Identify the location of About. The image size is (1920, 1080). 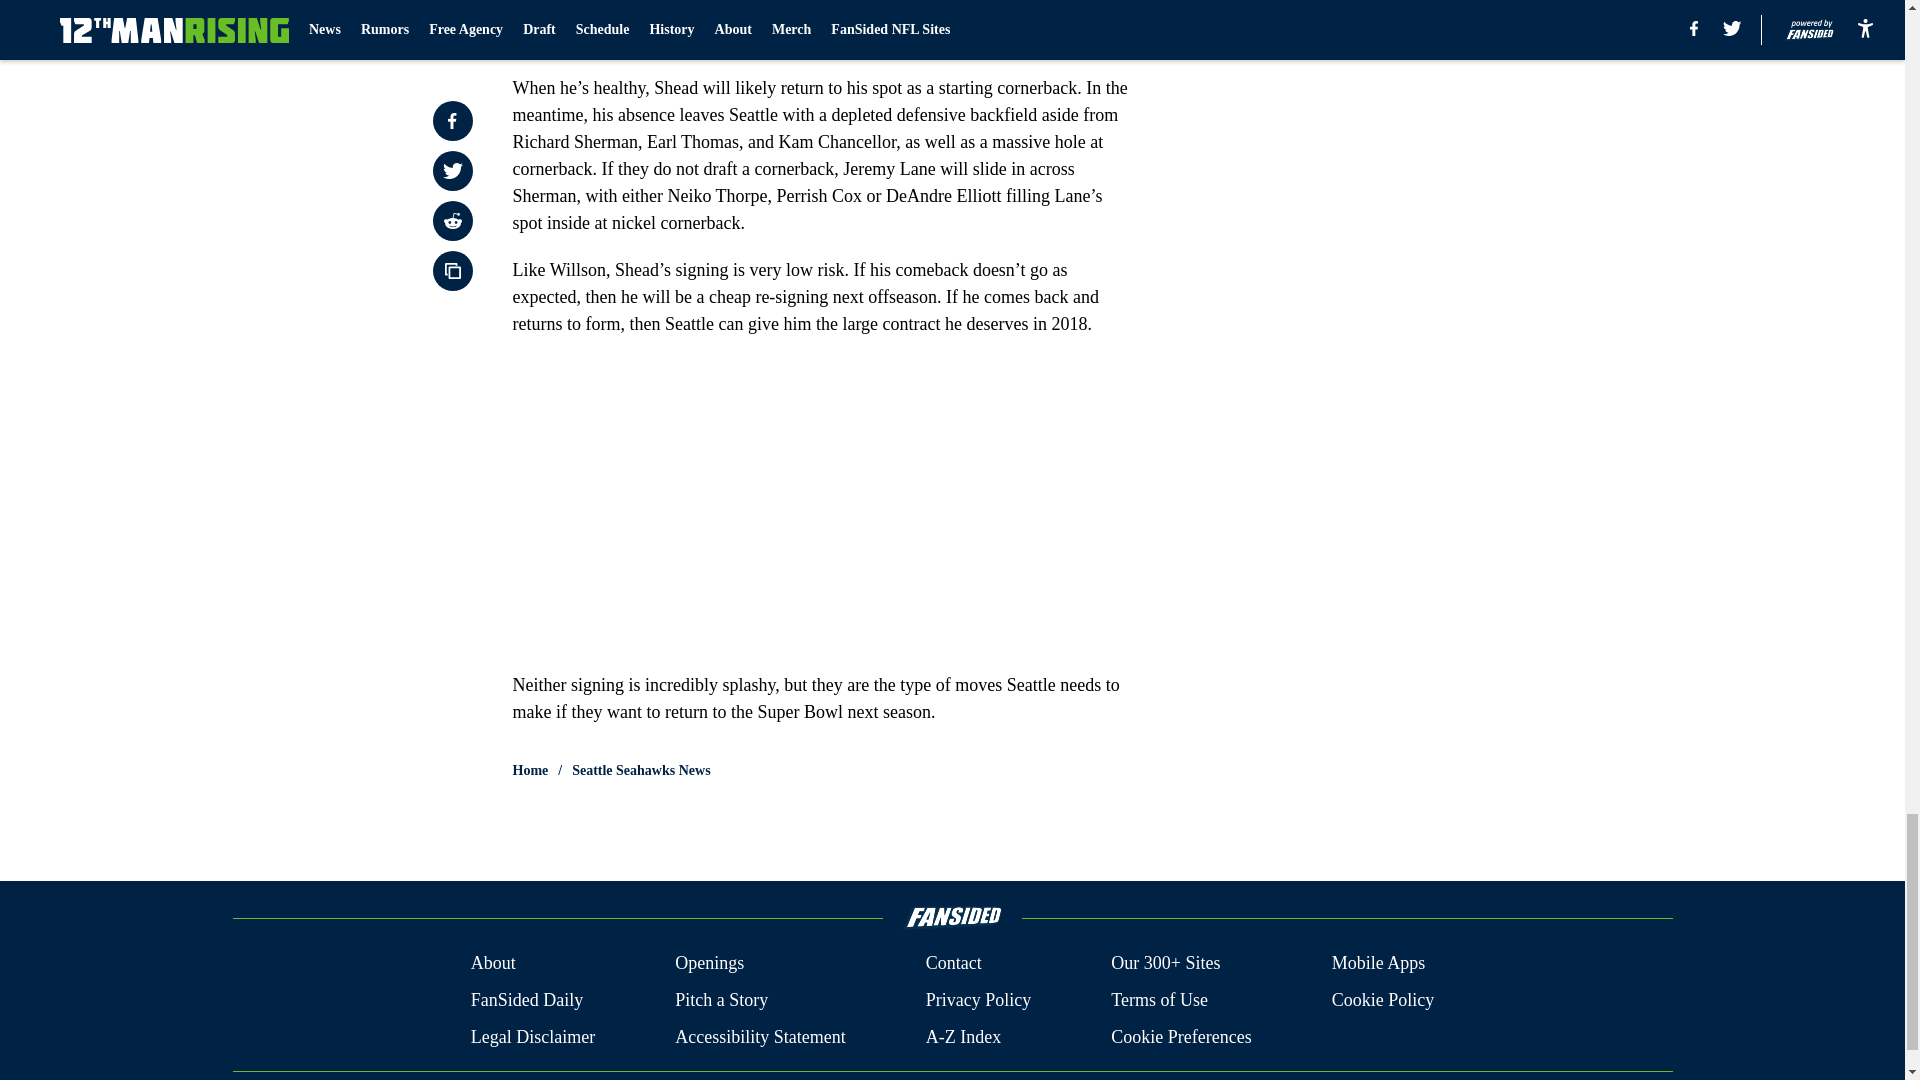
(493, 964).